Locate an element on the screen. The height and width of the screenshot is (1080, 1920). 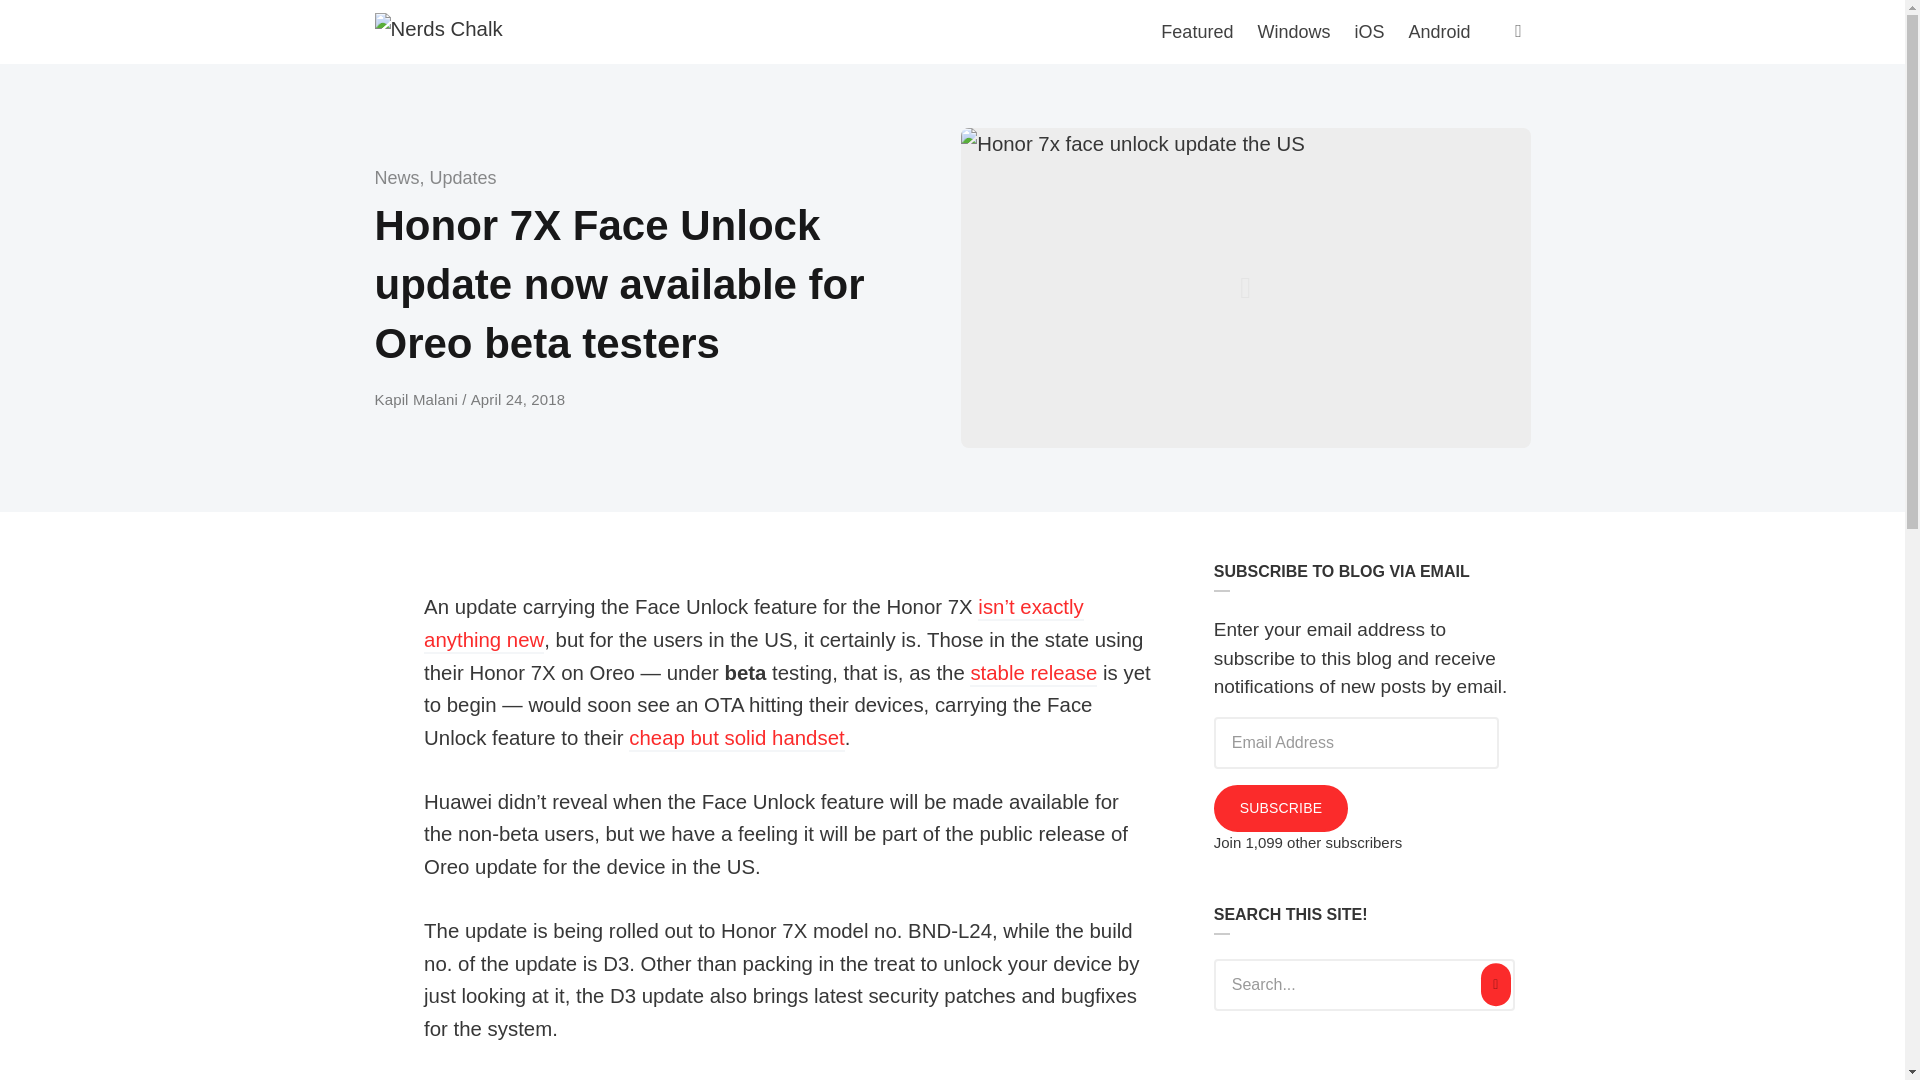
Kapil Malani is located at coordinates (418, 399).